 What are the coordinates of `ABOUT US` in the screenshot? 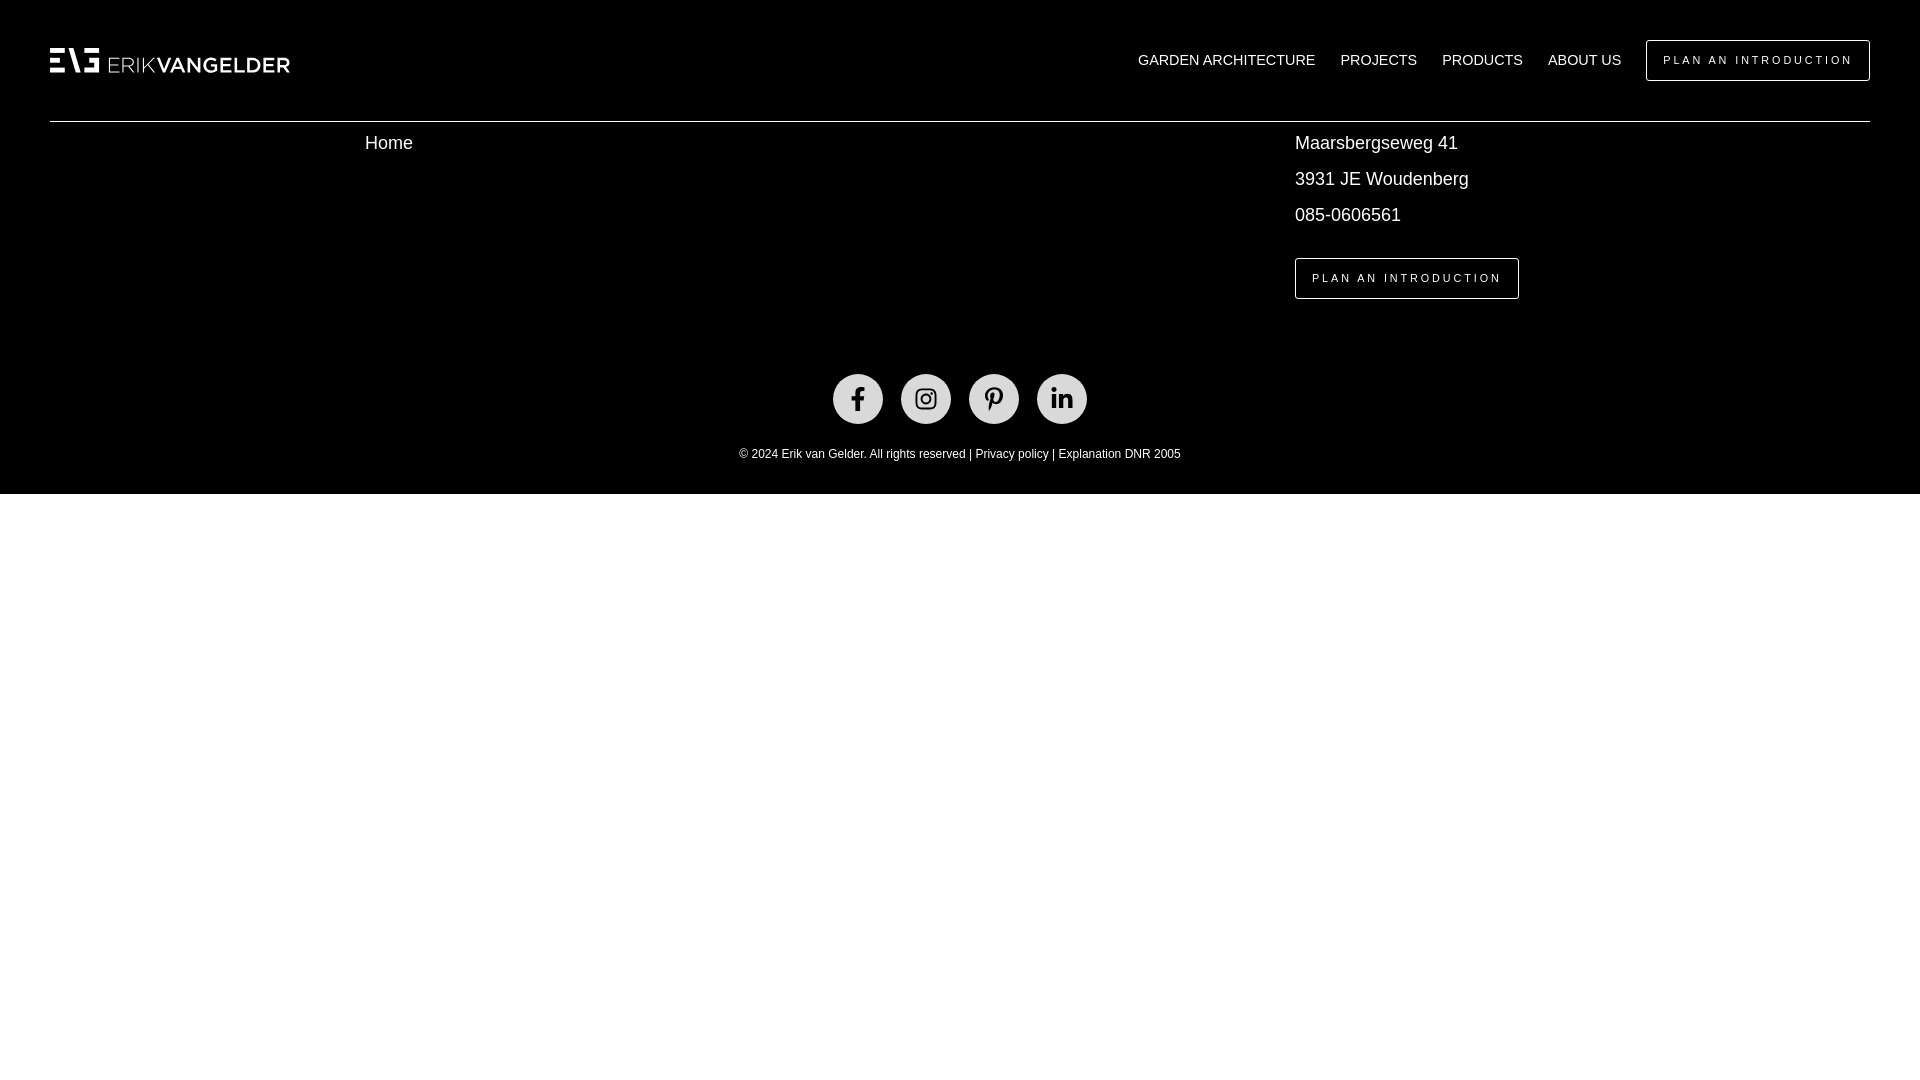 It's located at (1584, 60).